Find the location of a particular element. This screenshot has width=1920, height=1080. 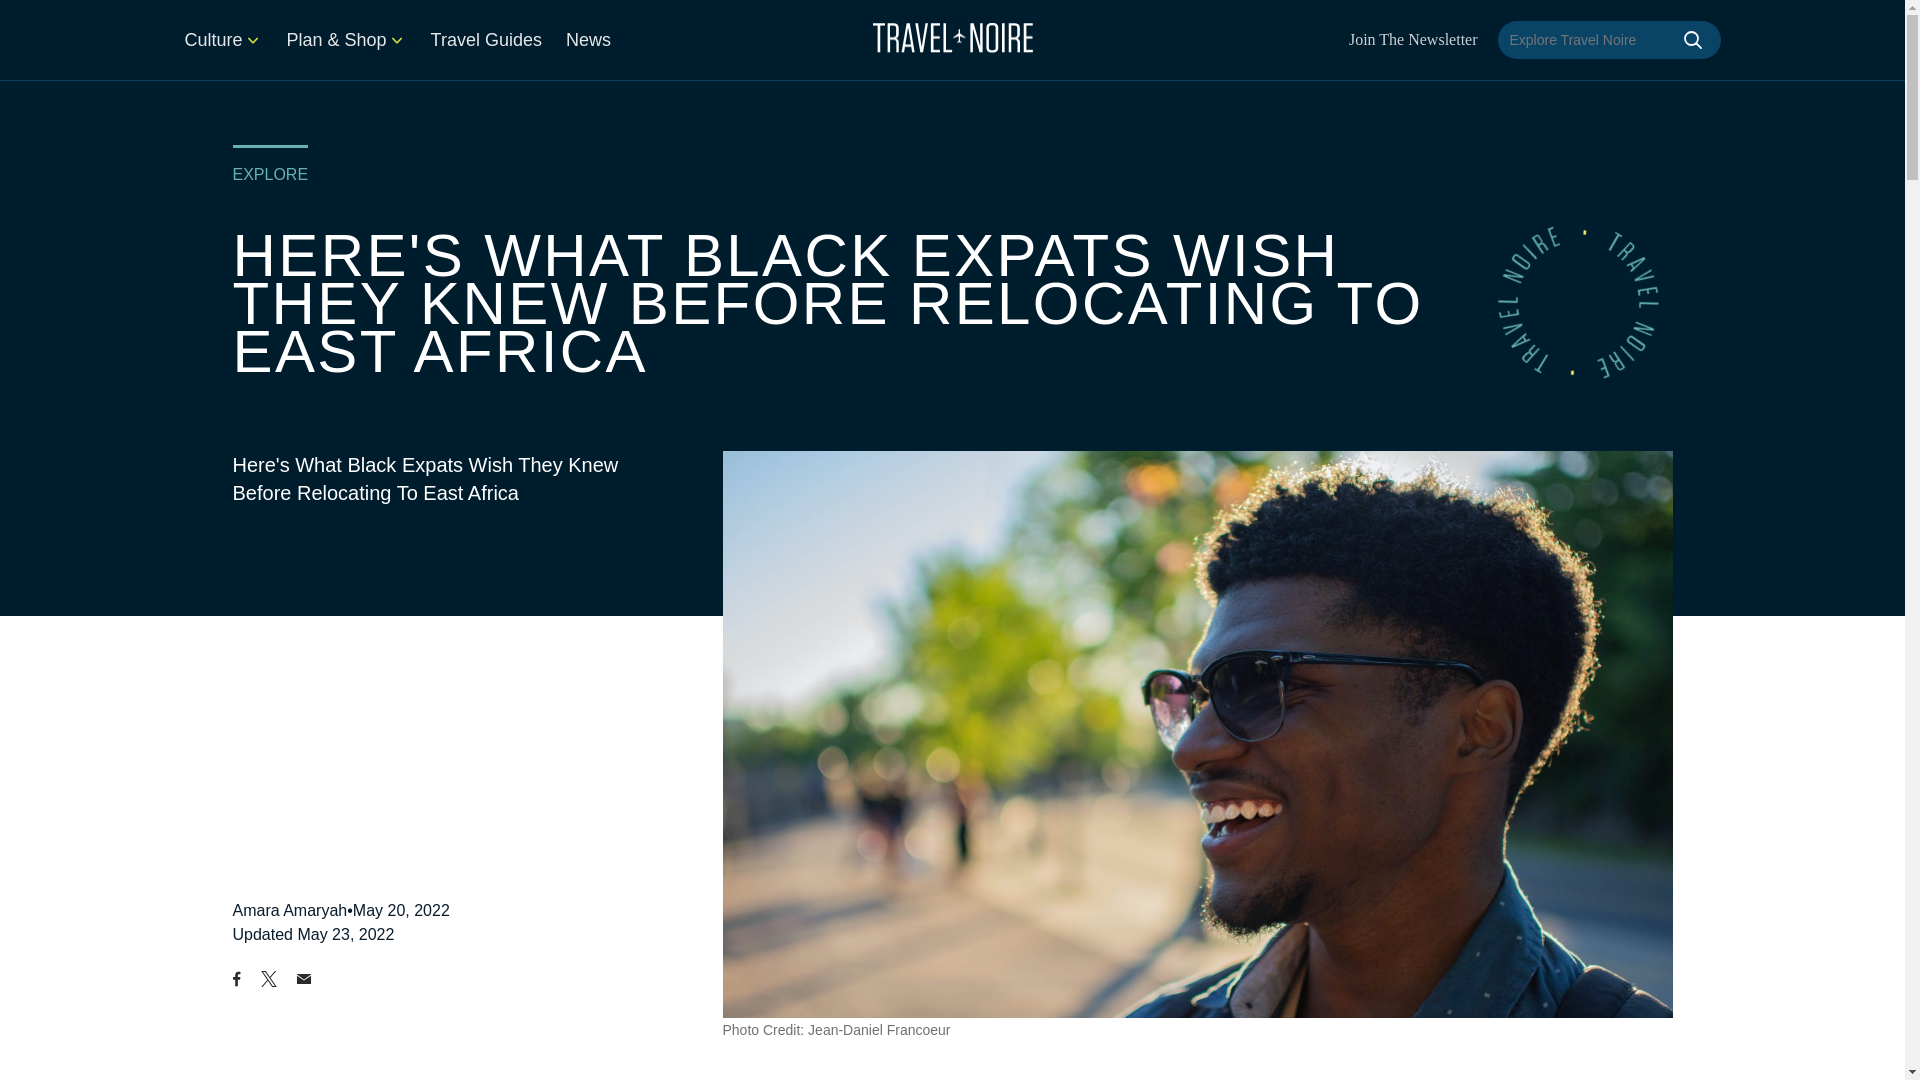

Newsletter is located at coordinates (1414, 40).